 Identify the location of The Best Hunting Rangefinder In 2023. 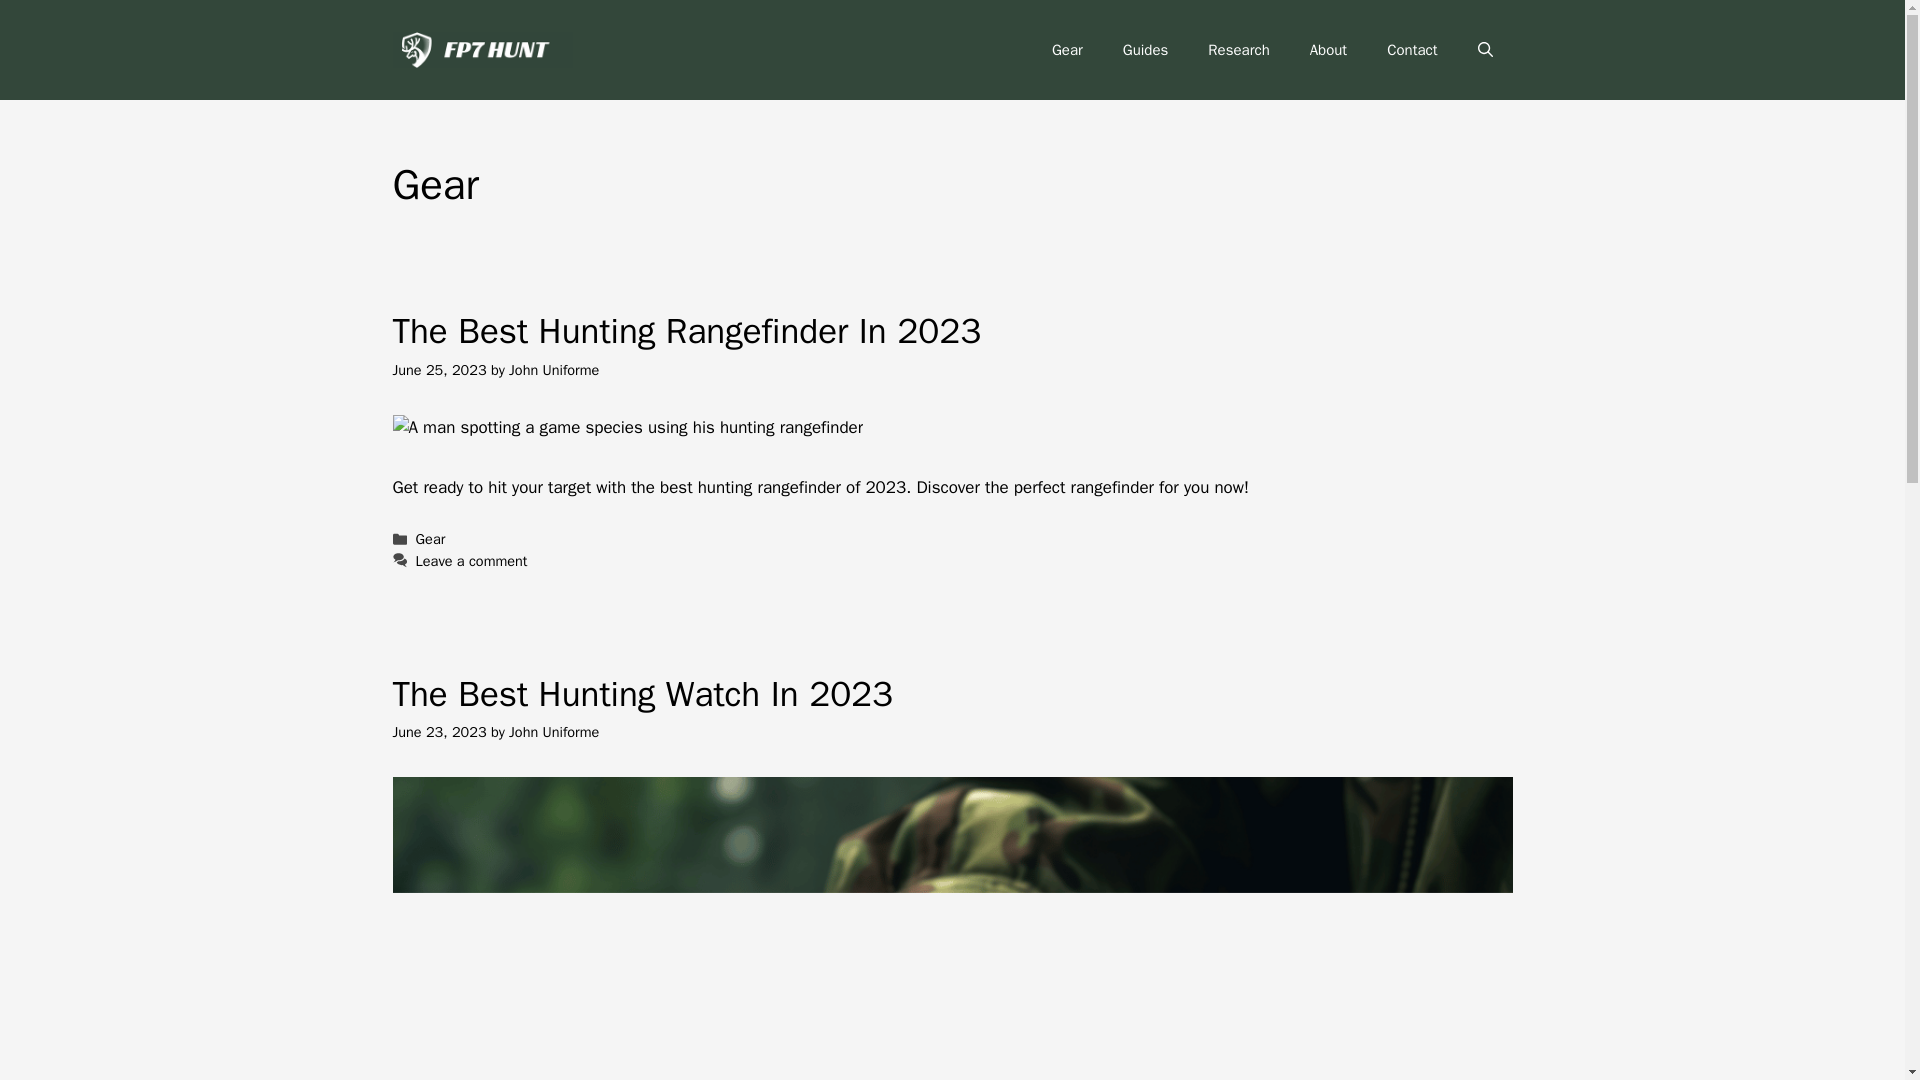
(686, 330).